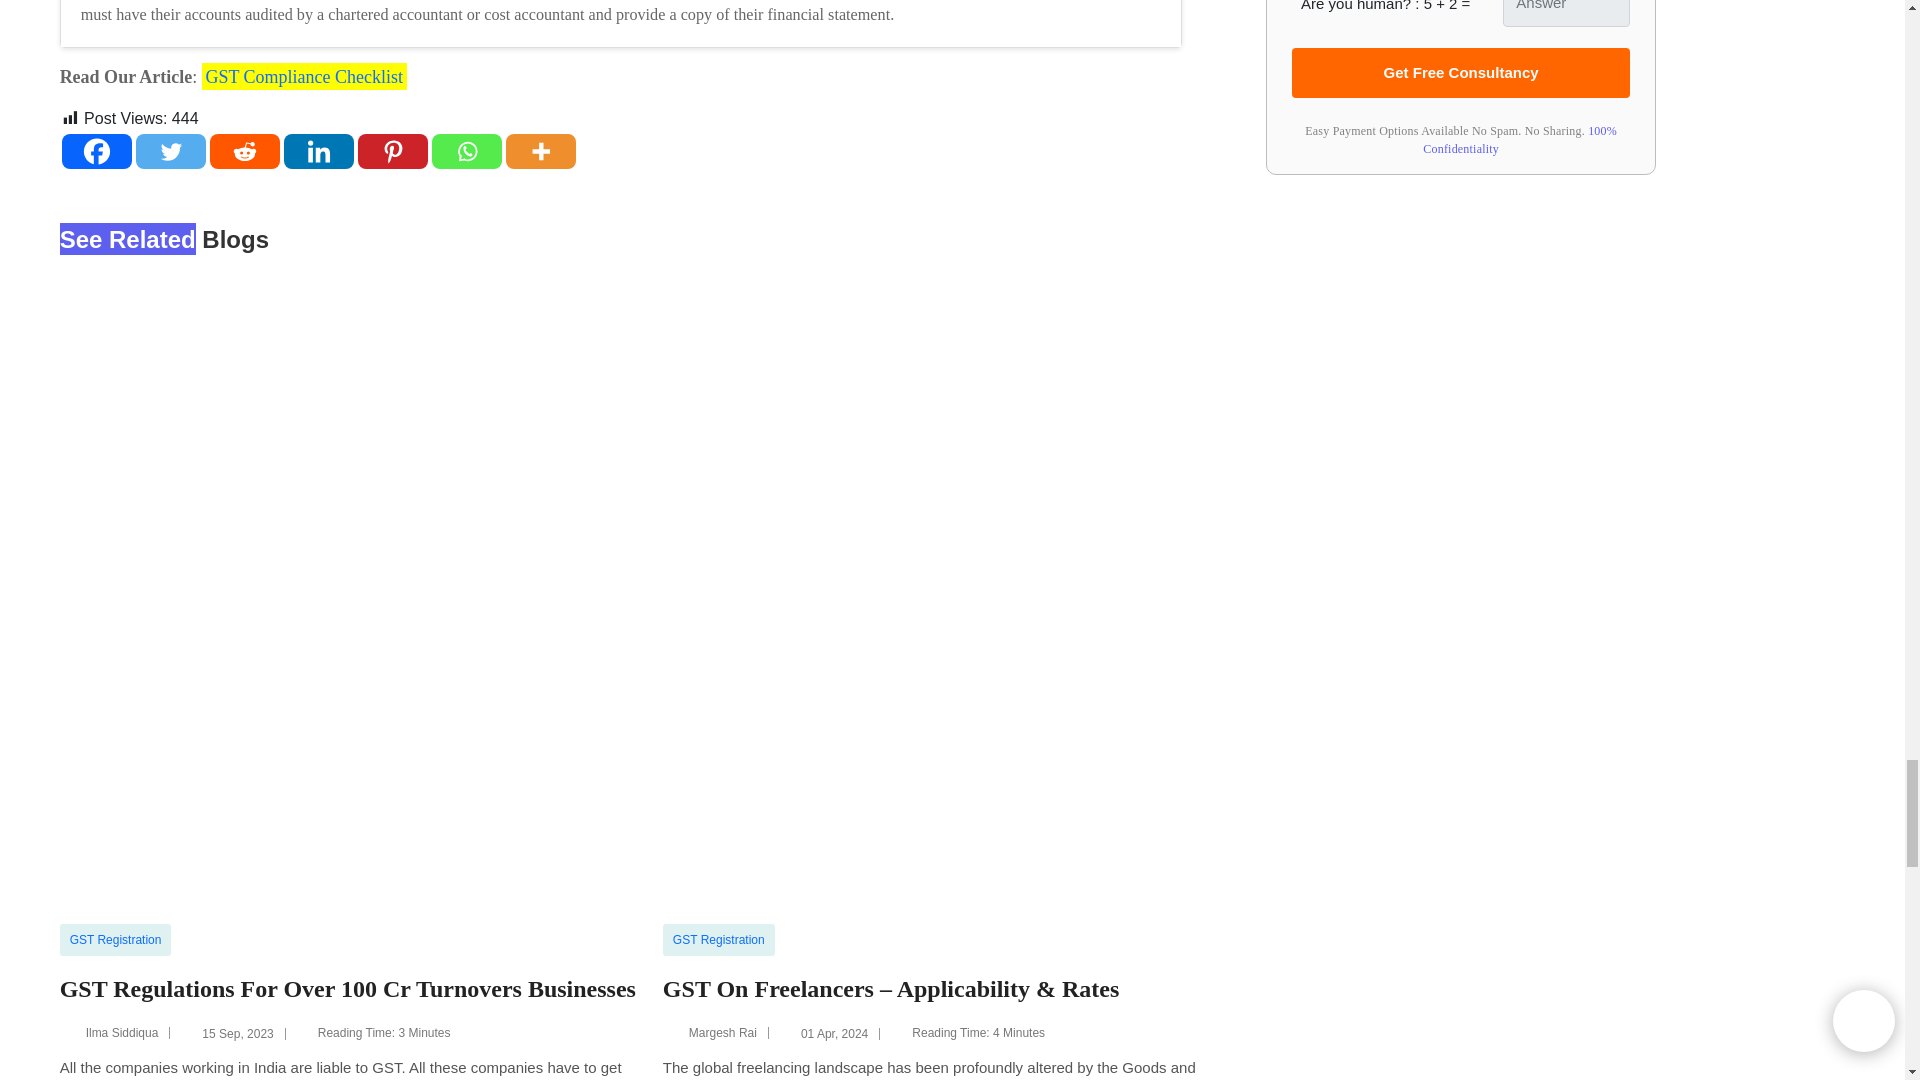 This screenshot has height=1080, width=1920. What do you see at coordinates (318, 150) in the screenshot?
I see `Linkedin` at bounding box center [318, 150].